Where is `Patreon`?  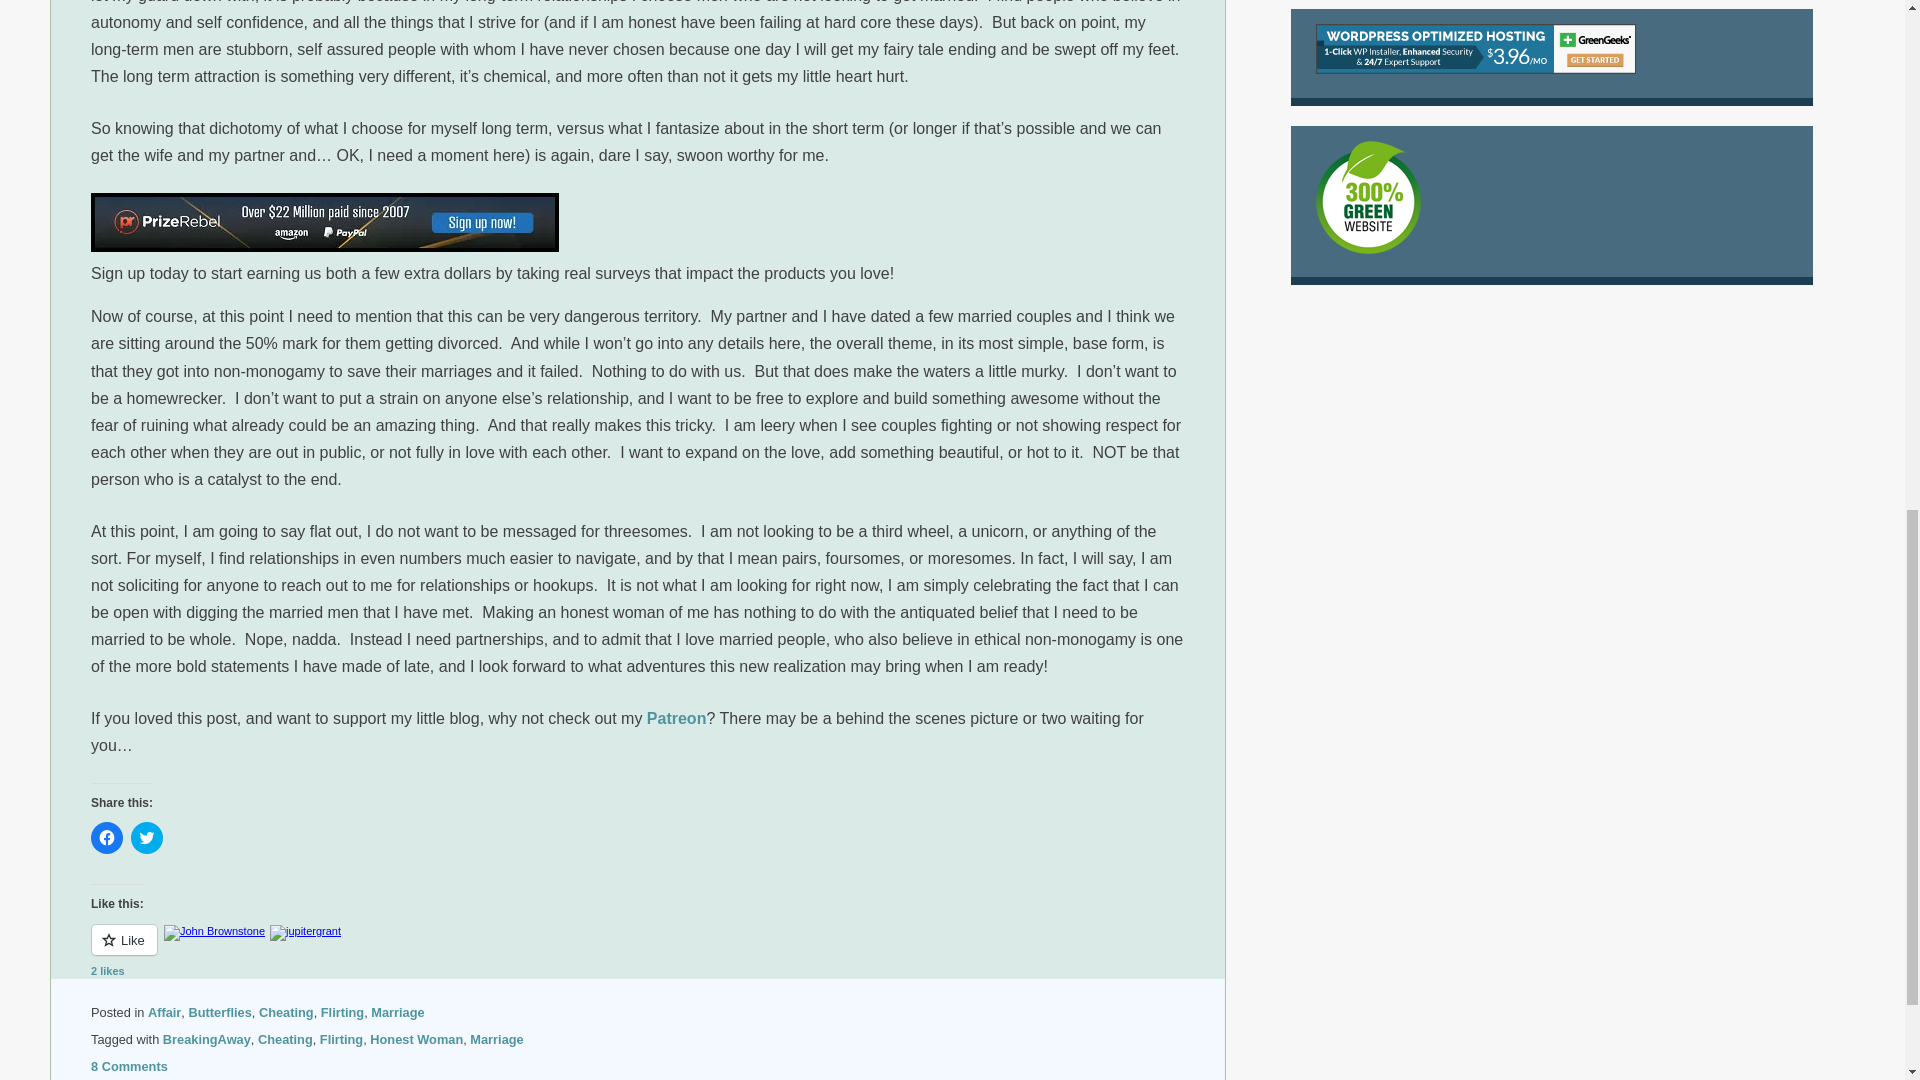 Patreon is located at coordinates (676, 718).